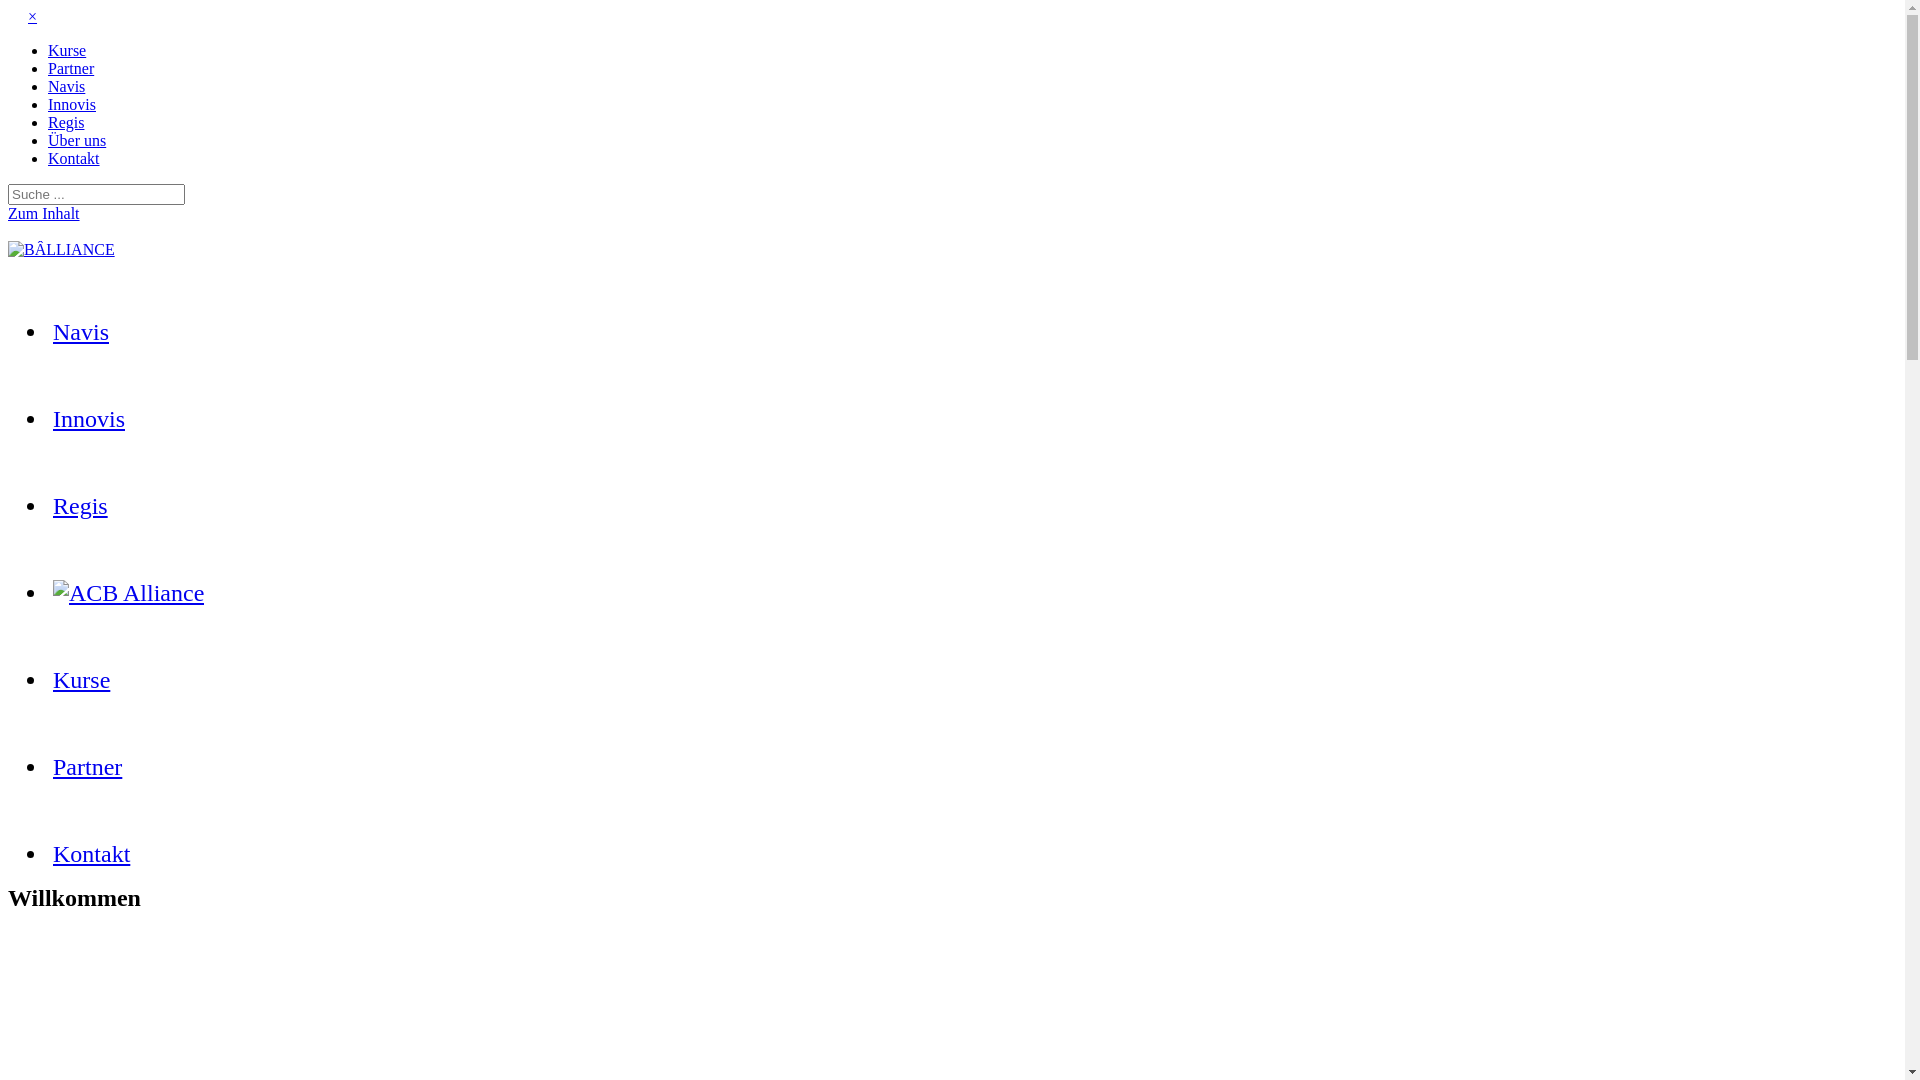  I want to click on Navis, so click(81, 332).